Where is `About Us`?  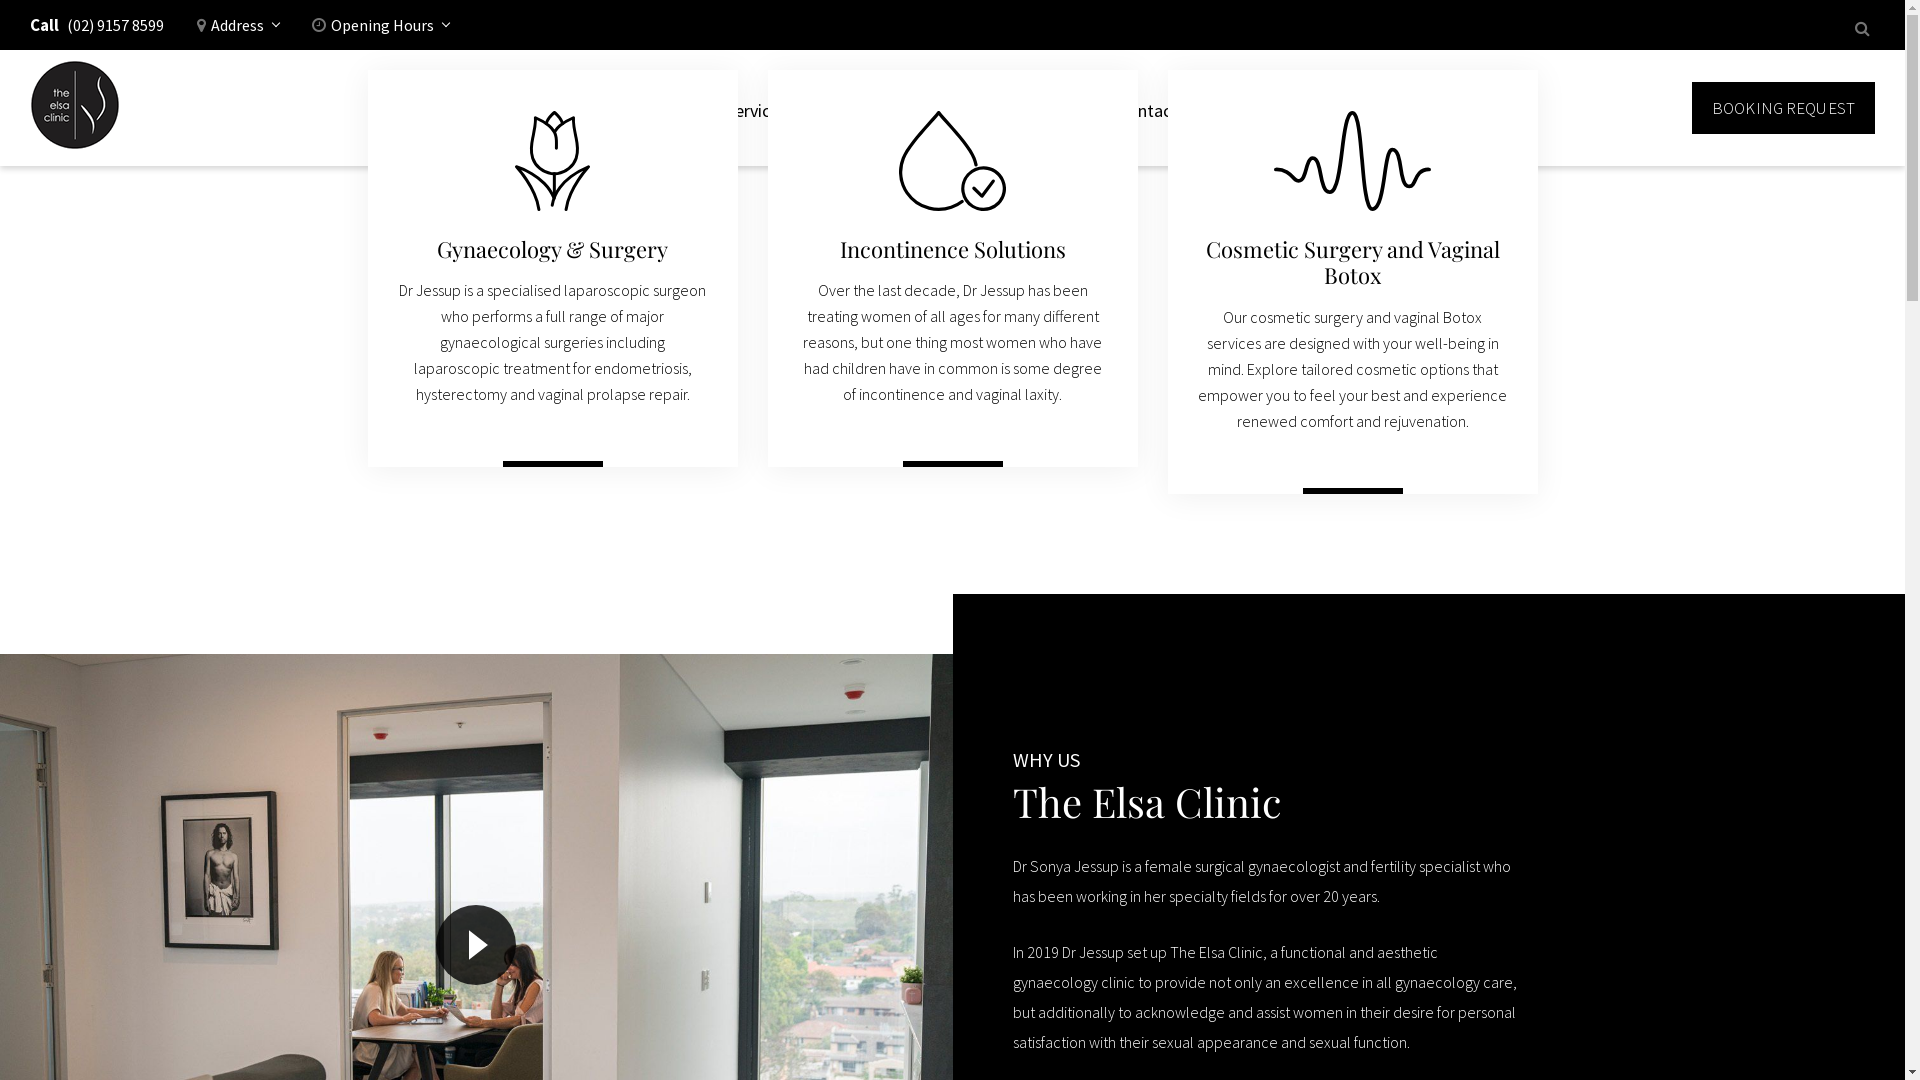 About Us is located at coordinates (864, 108).